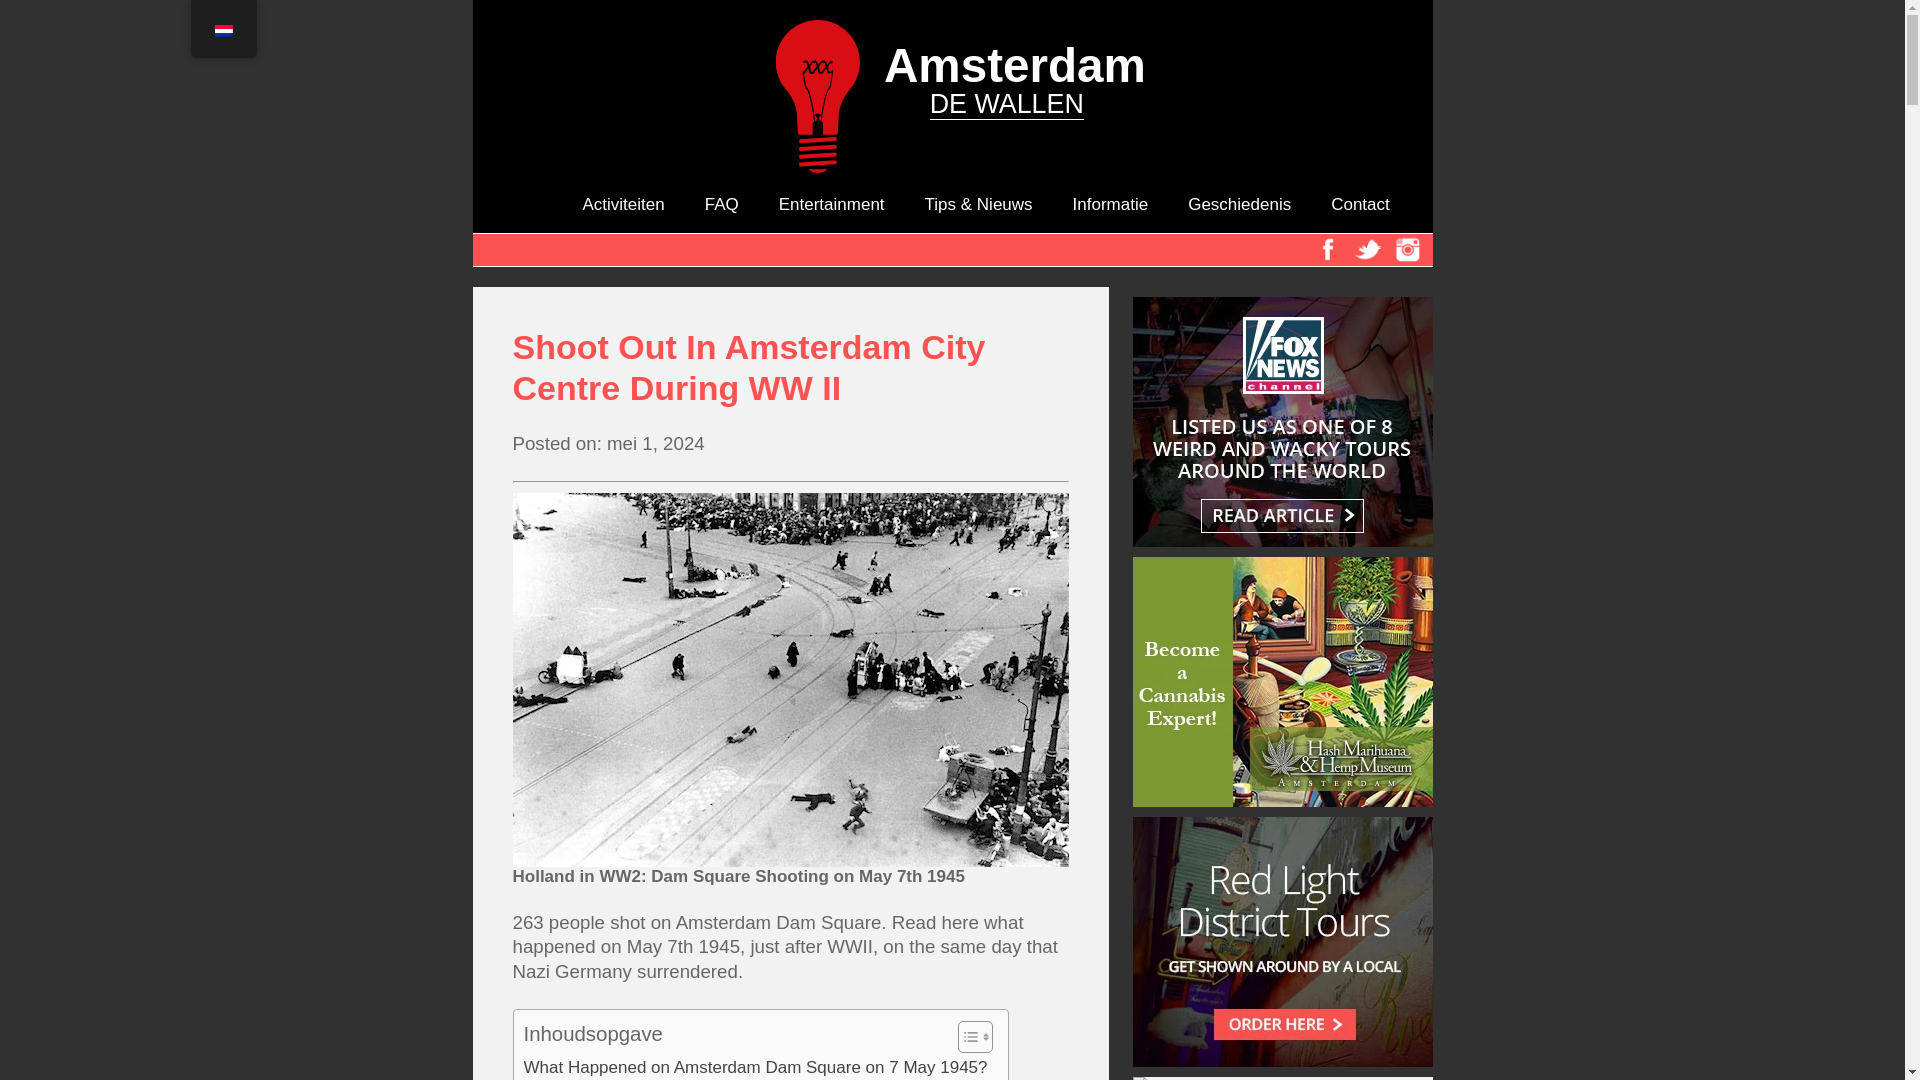 The width and height of the screenshot is (1920, 1080). I want to click on What Happened on Amsterdam Dam Square on 7 May 1945?, so click(756, 1067).